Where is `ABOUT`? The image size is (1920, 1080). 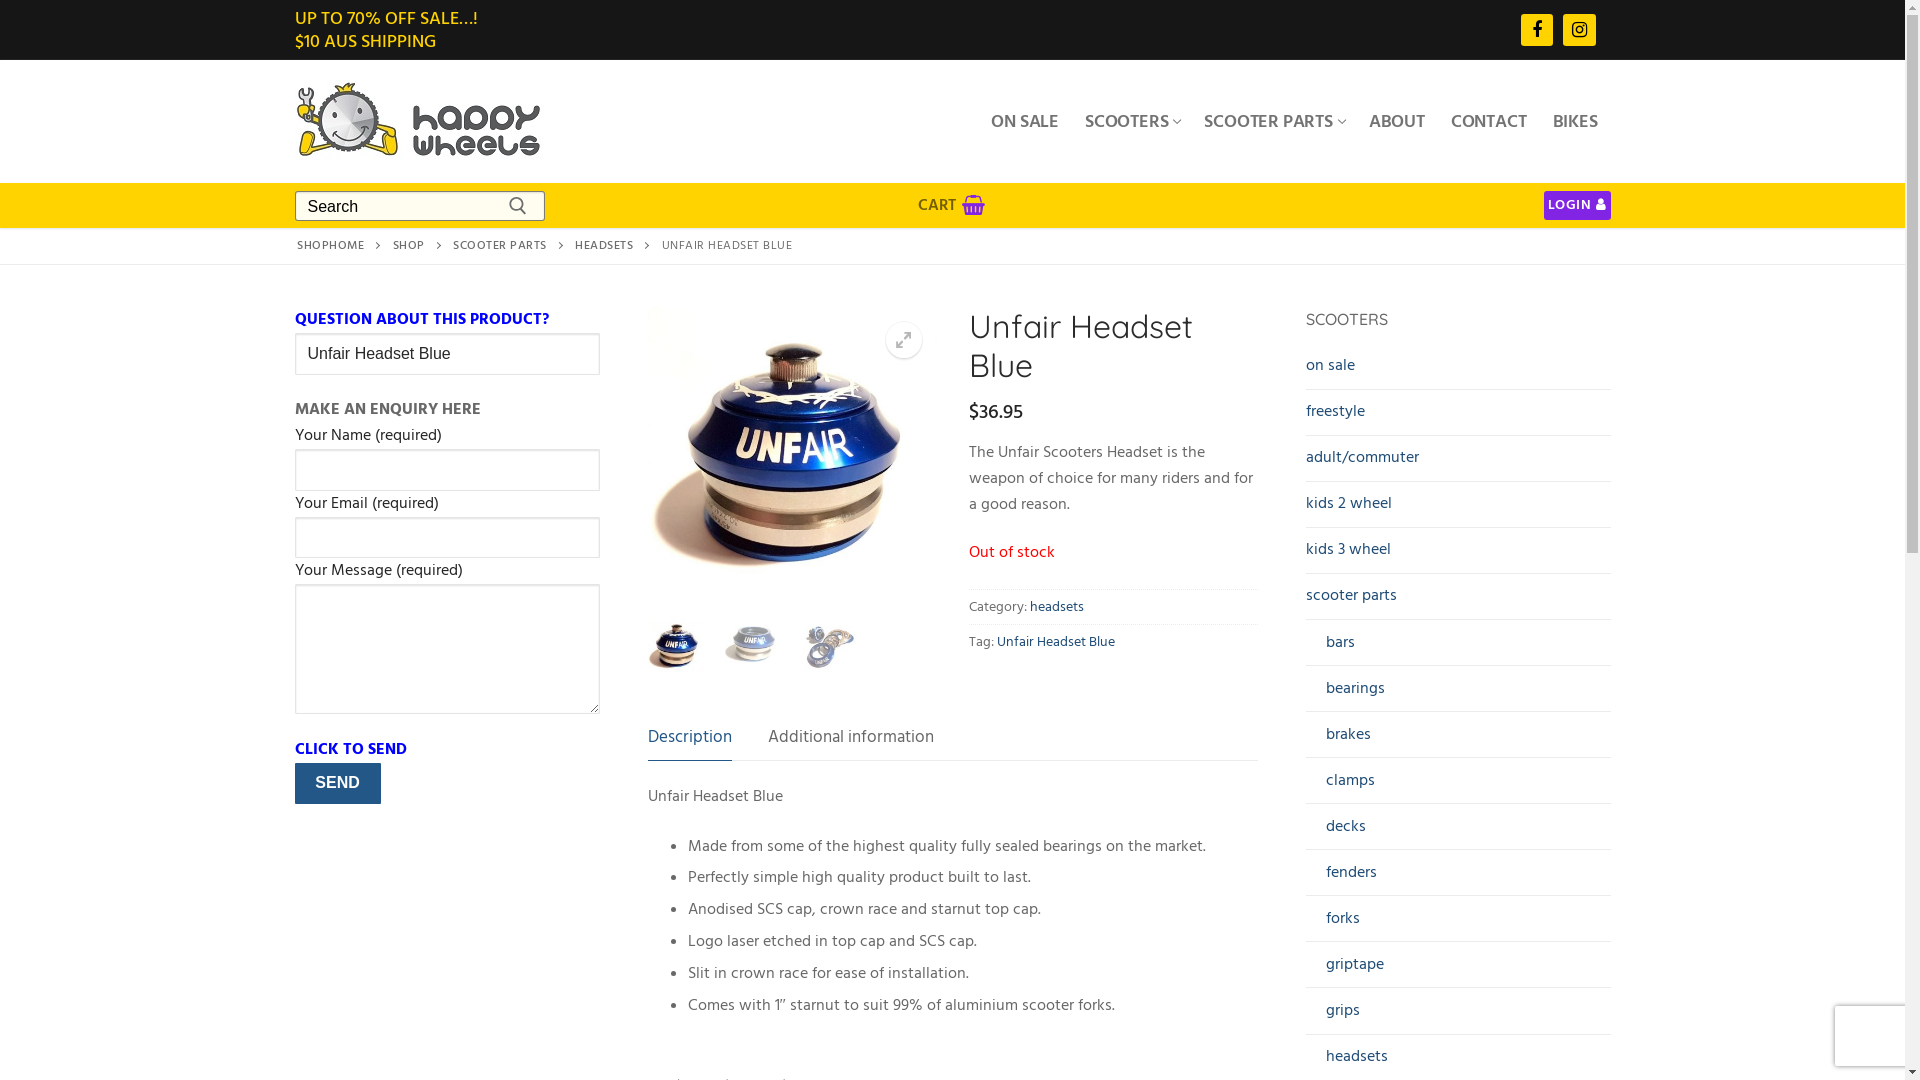 ABOUT is located at coordinates (1397, 121).